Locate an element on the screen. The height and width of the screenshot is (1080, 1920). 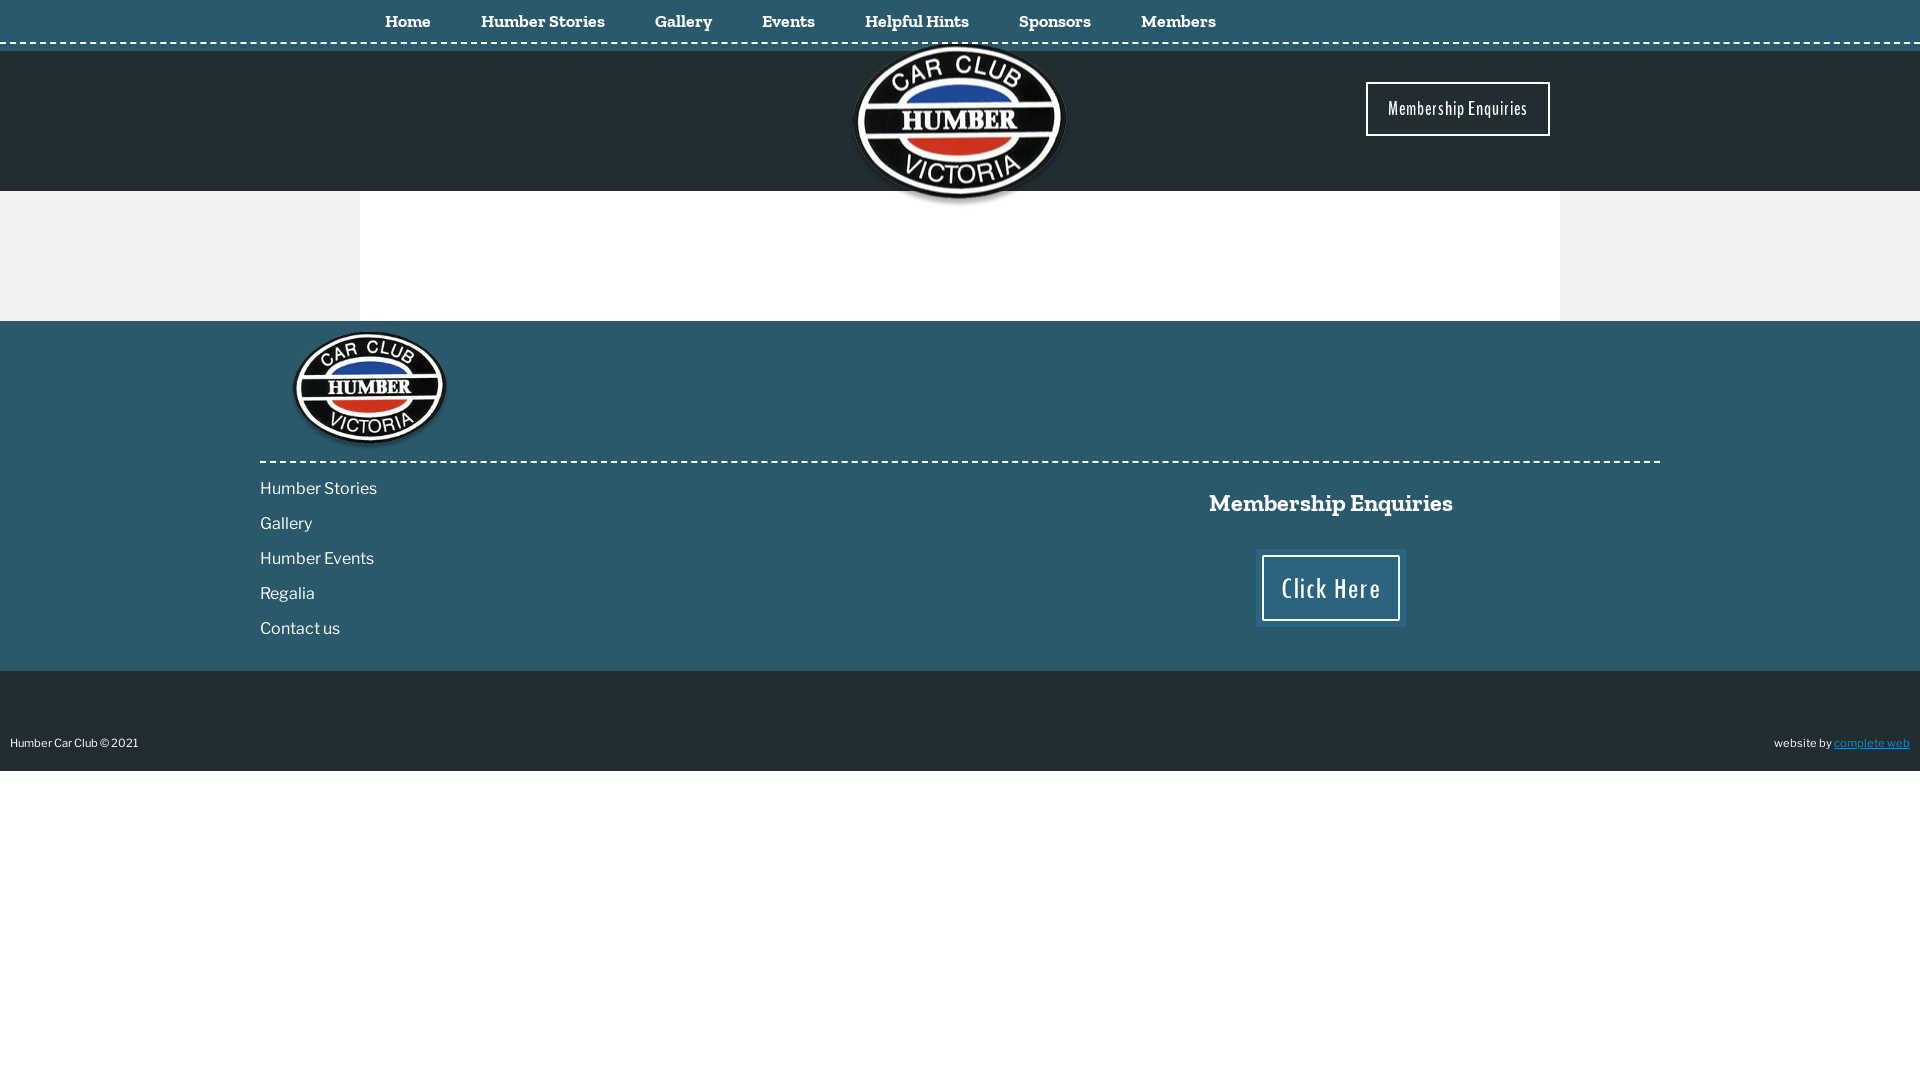
Gallery is located at coordinates (286, 524).